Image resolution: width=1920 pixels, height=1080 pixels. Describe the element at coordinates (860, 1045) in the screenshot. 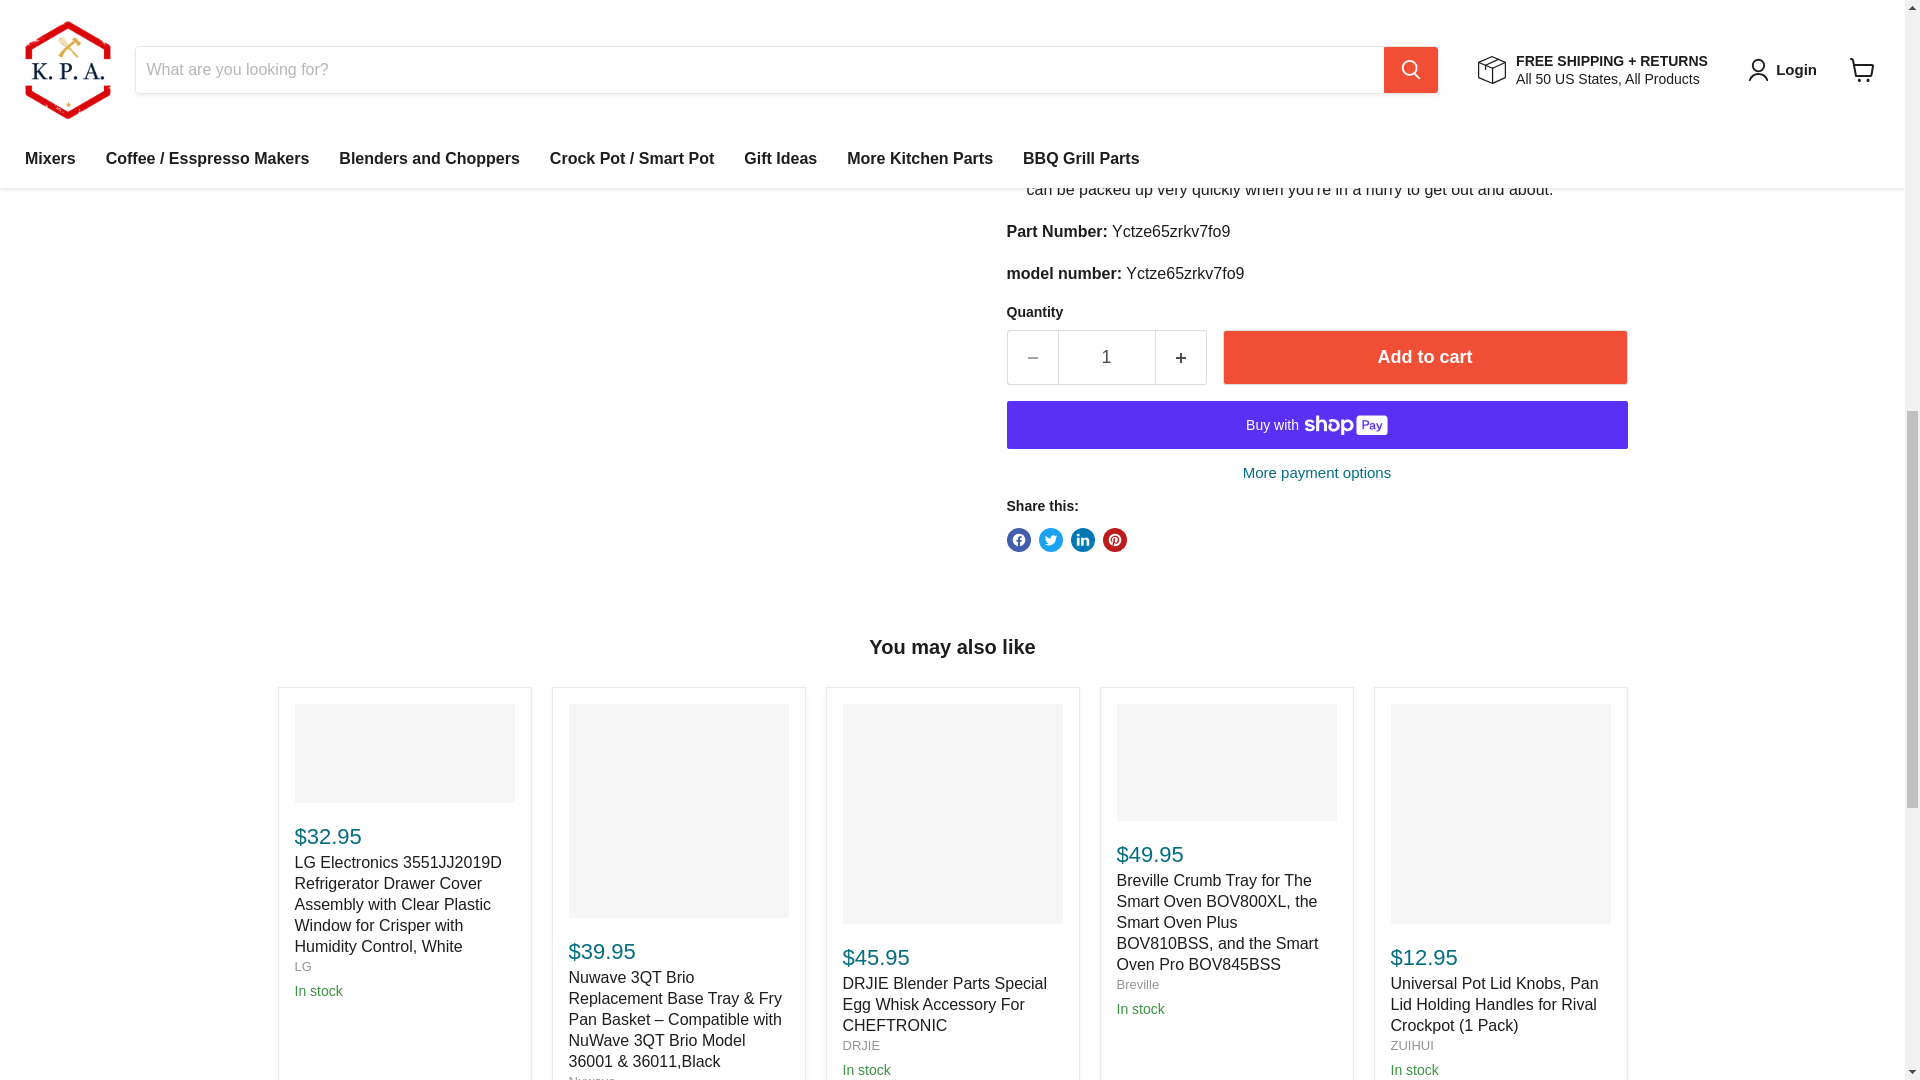

I see `DRJIE` at that location.